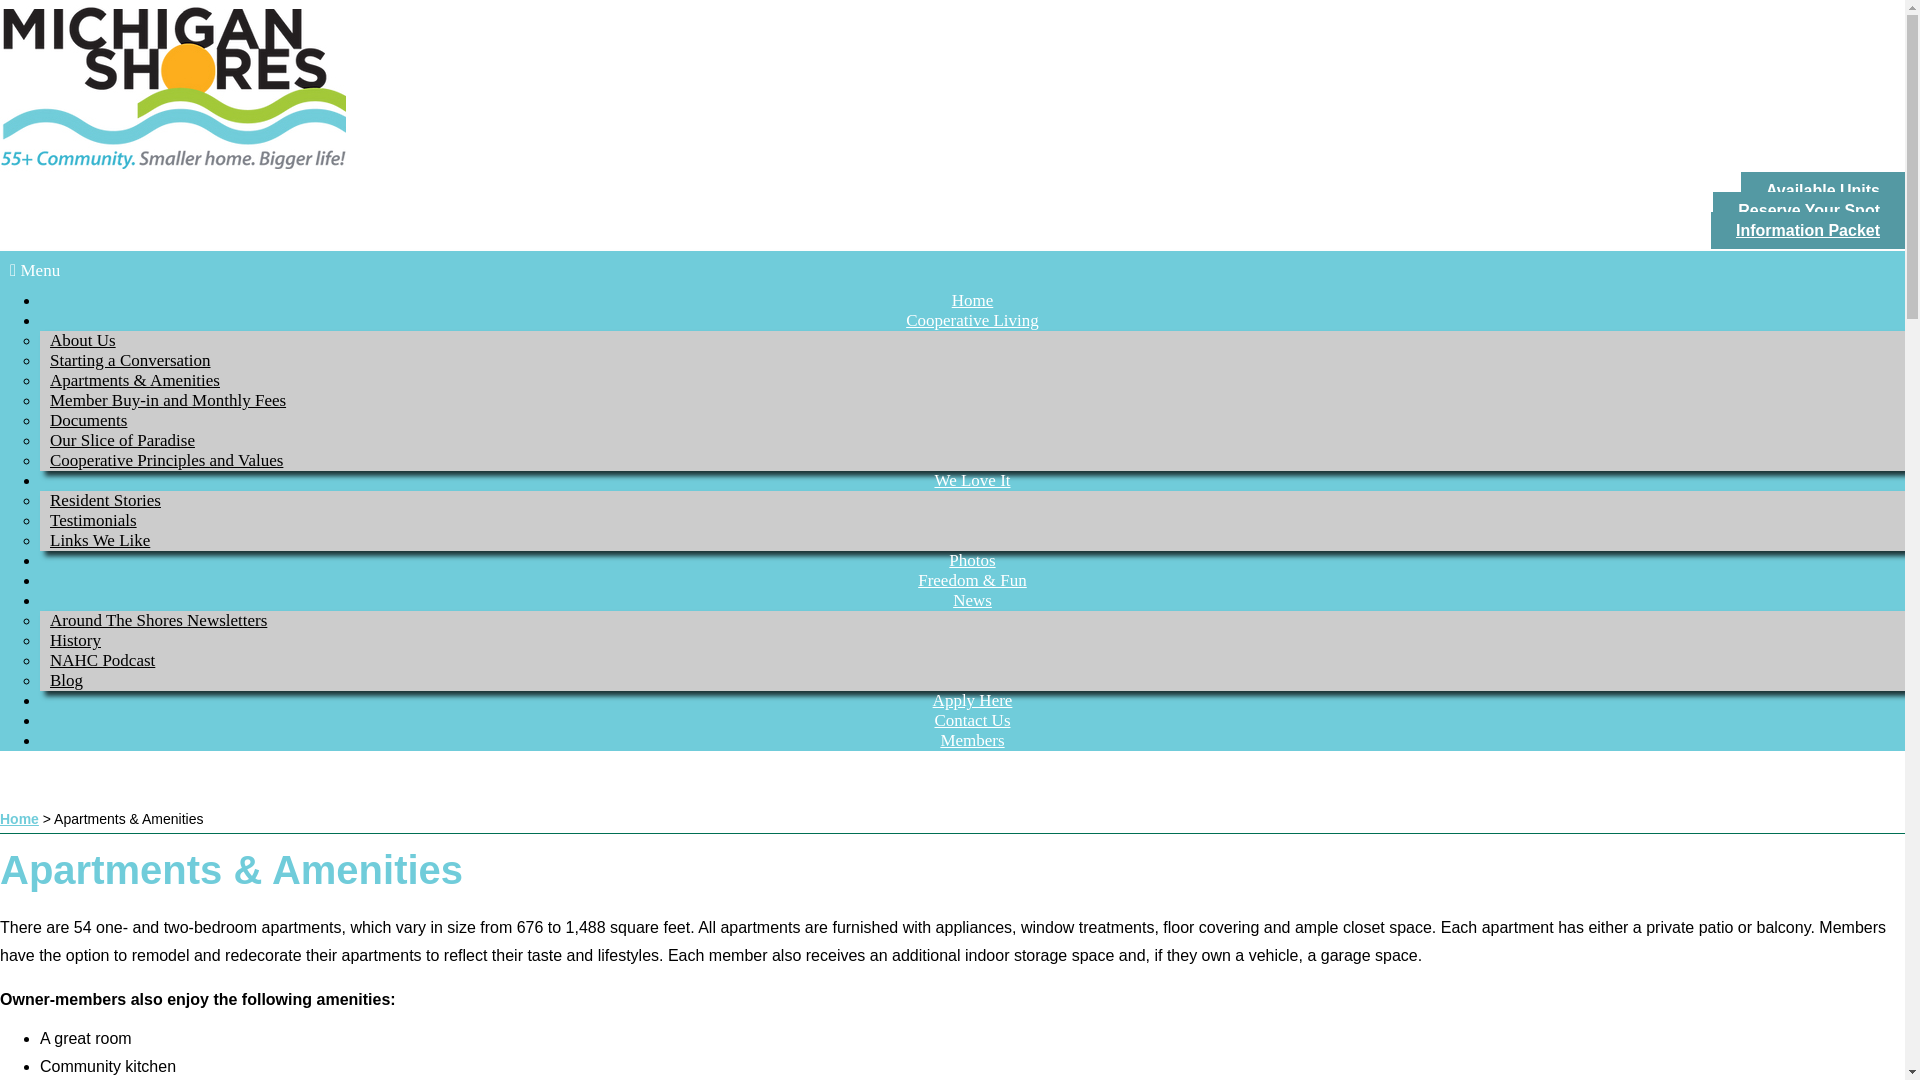 The height and width of the screenshot is (1080, 1920). Describe the element at coordinates (100, 540) in the screenshot. I see `Links We Like` at that location.